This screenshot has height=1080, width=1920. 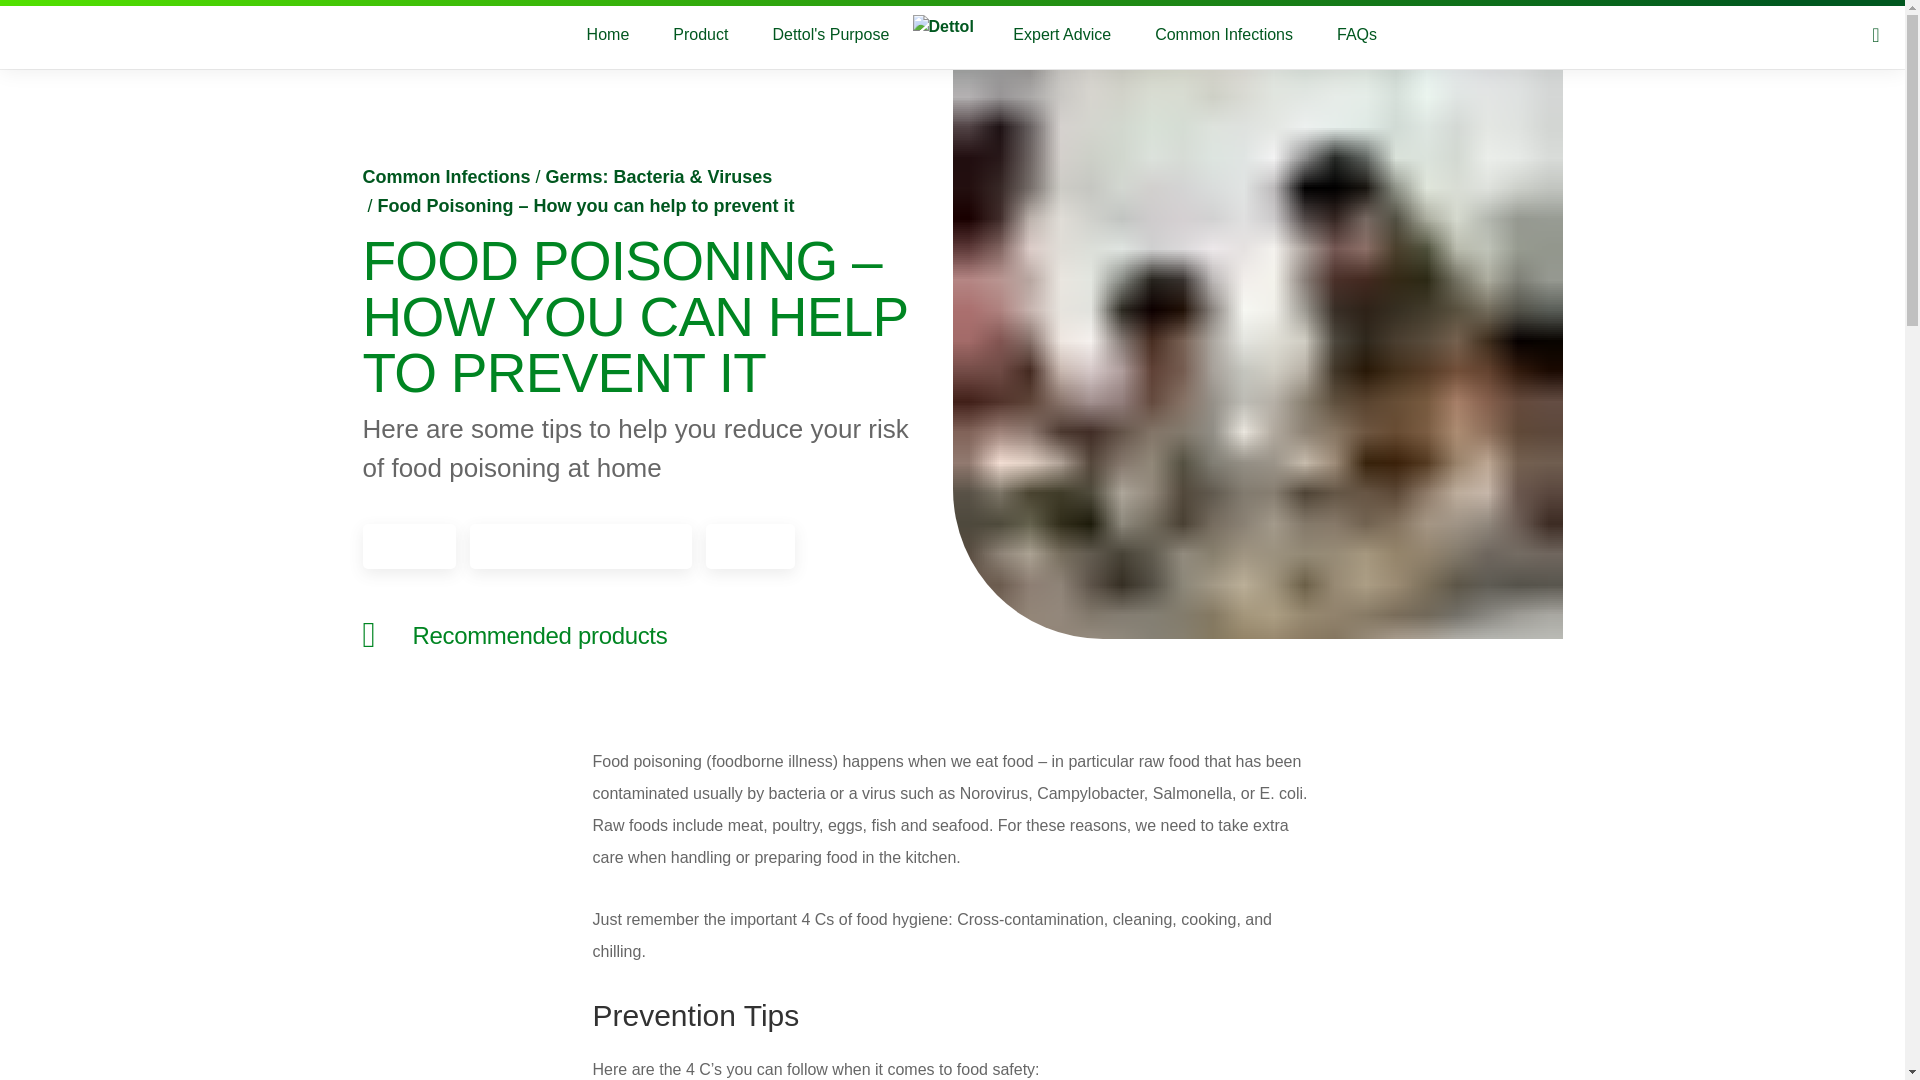 I want to click on Children, so click(x=409, y=546).